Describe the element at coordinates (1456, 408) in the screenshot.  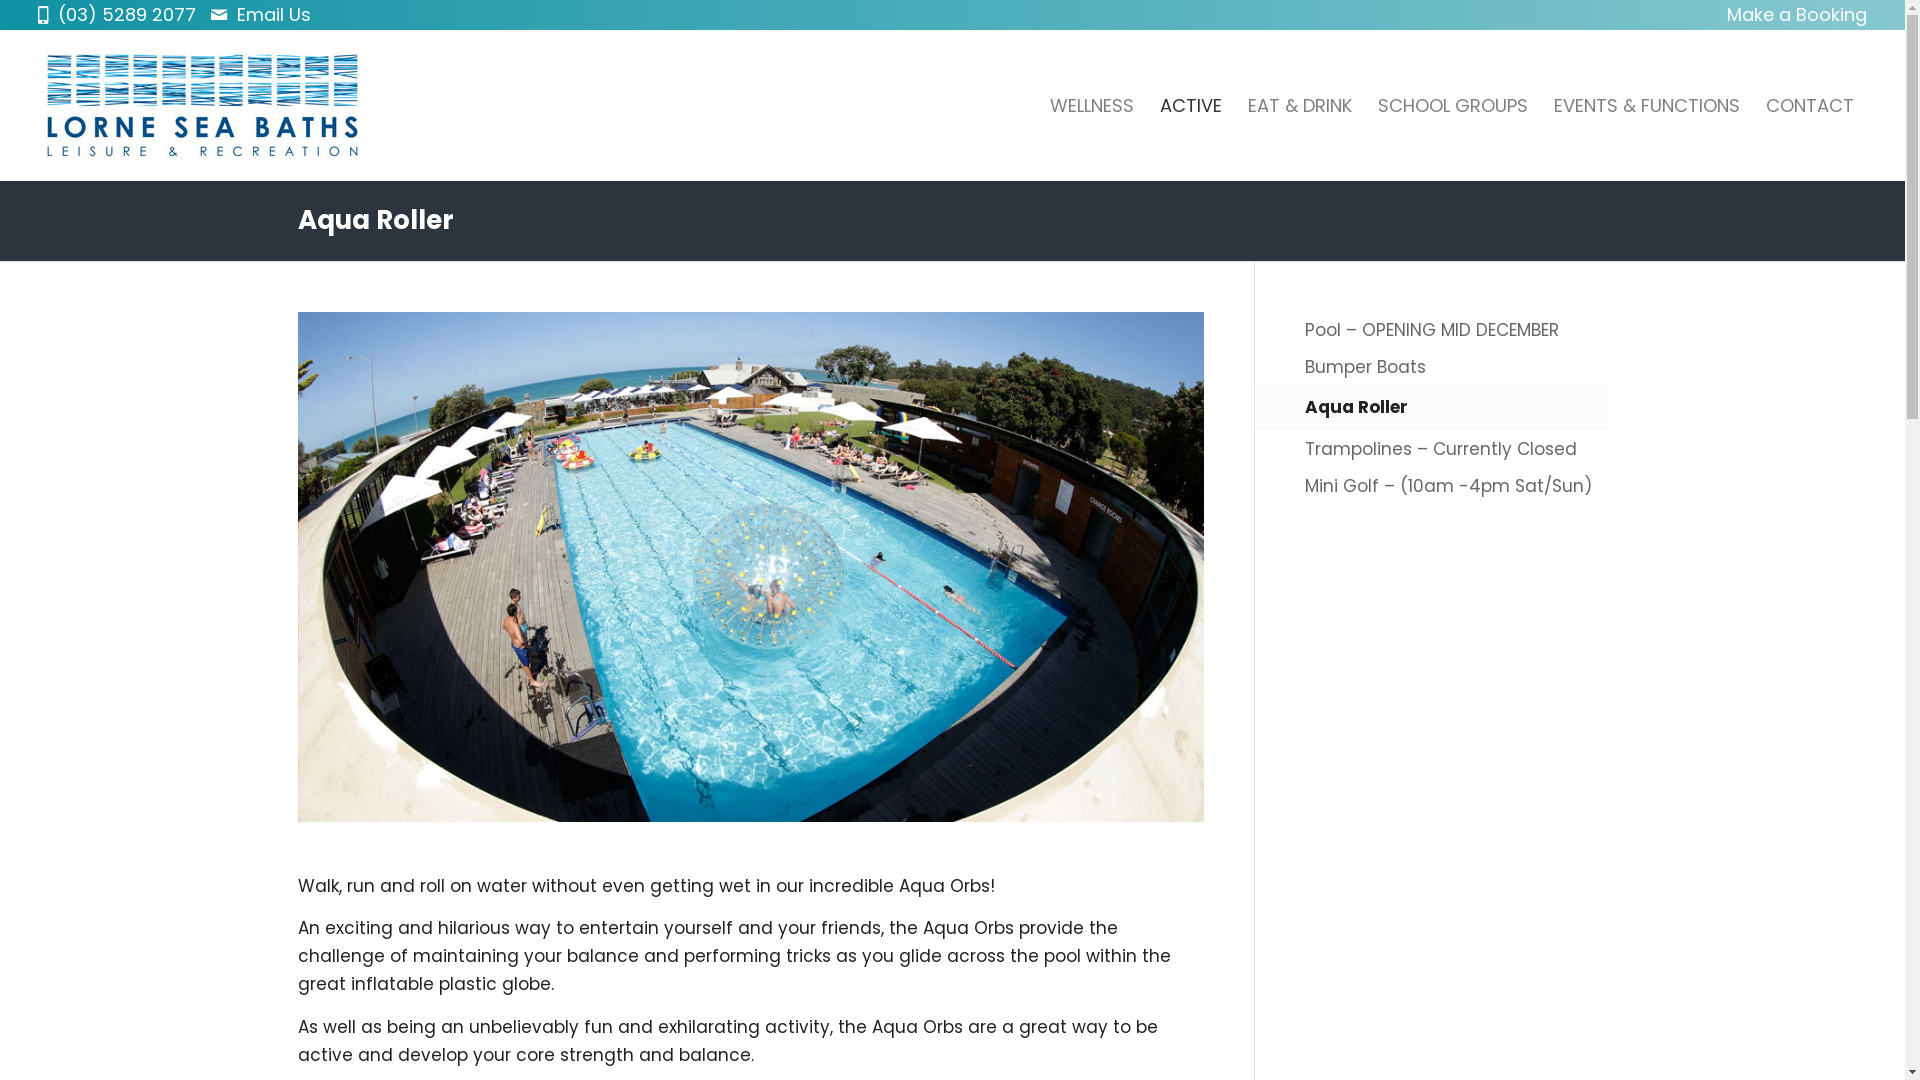
I see `Aqua Roller` at that location.